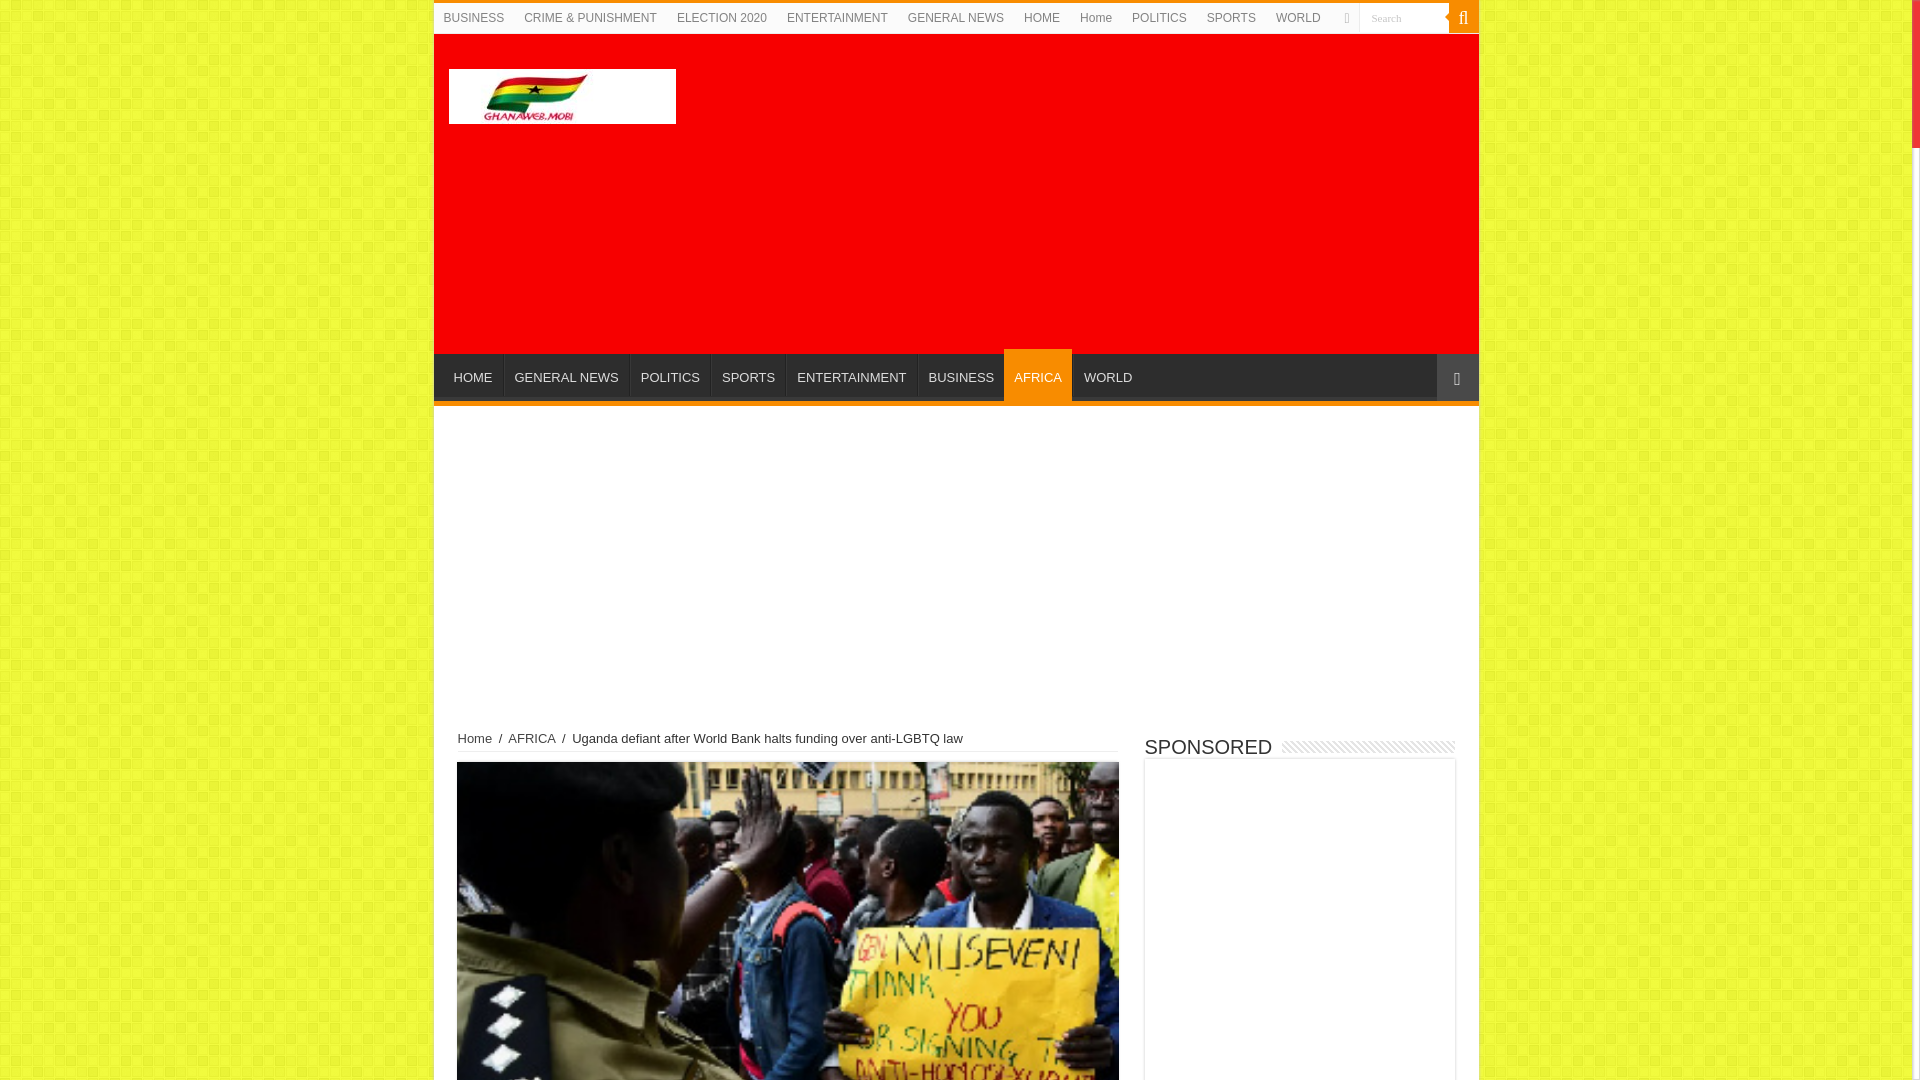 This screenshot has width=1920, height=1080. I want to click on HOME, so click(1041, 18).